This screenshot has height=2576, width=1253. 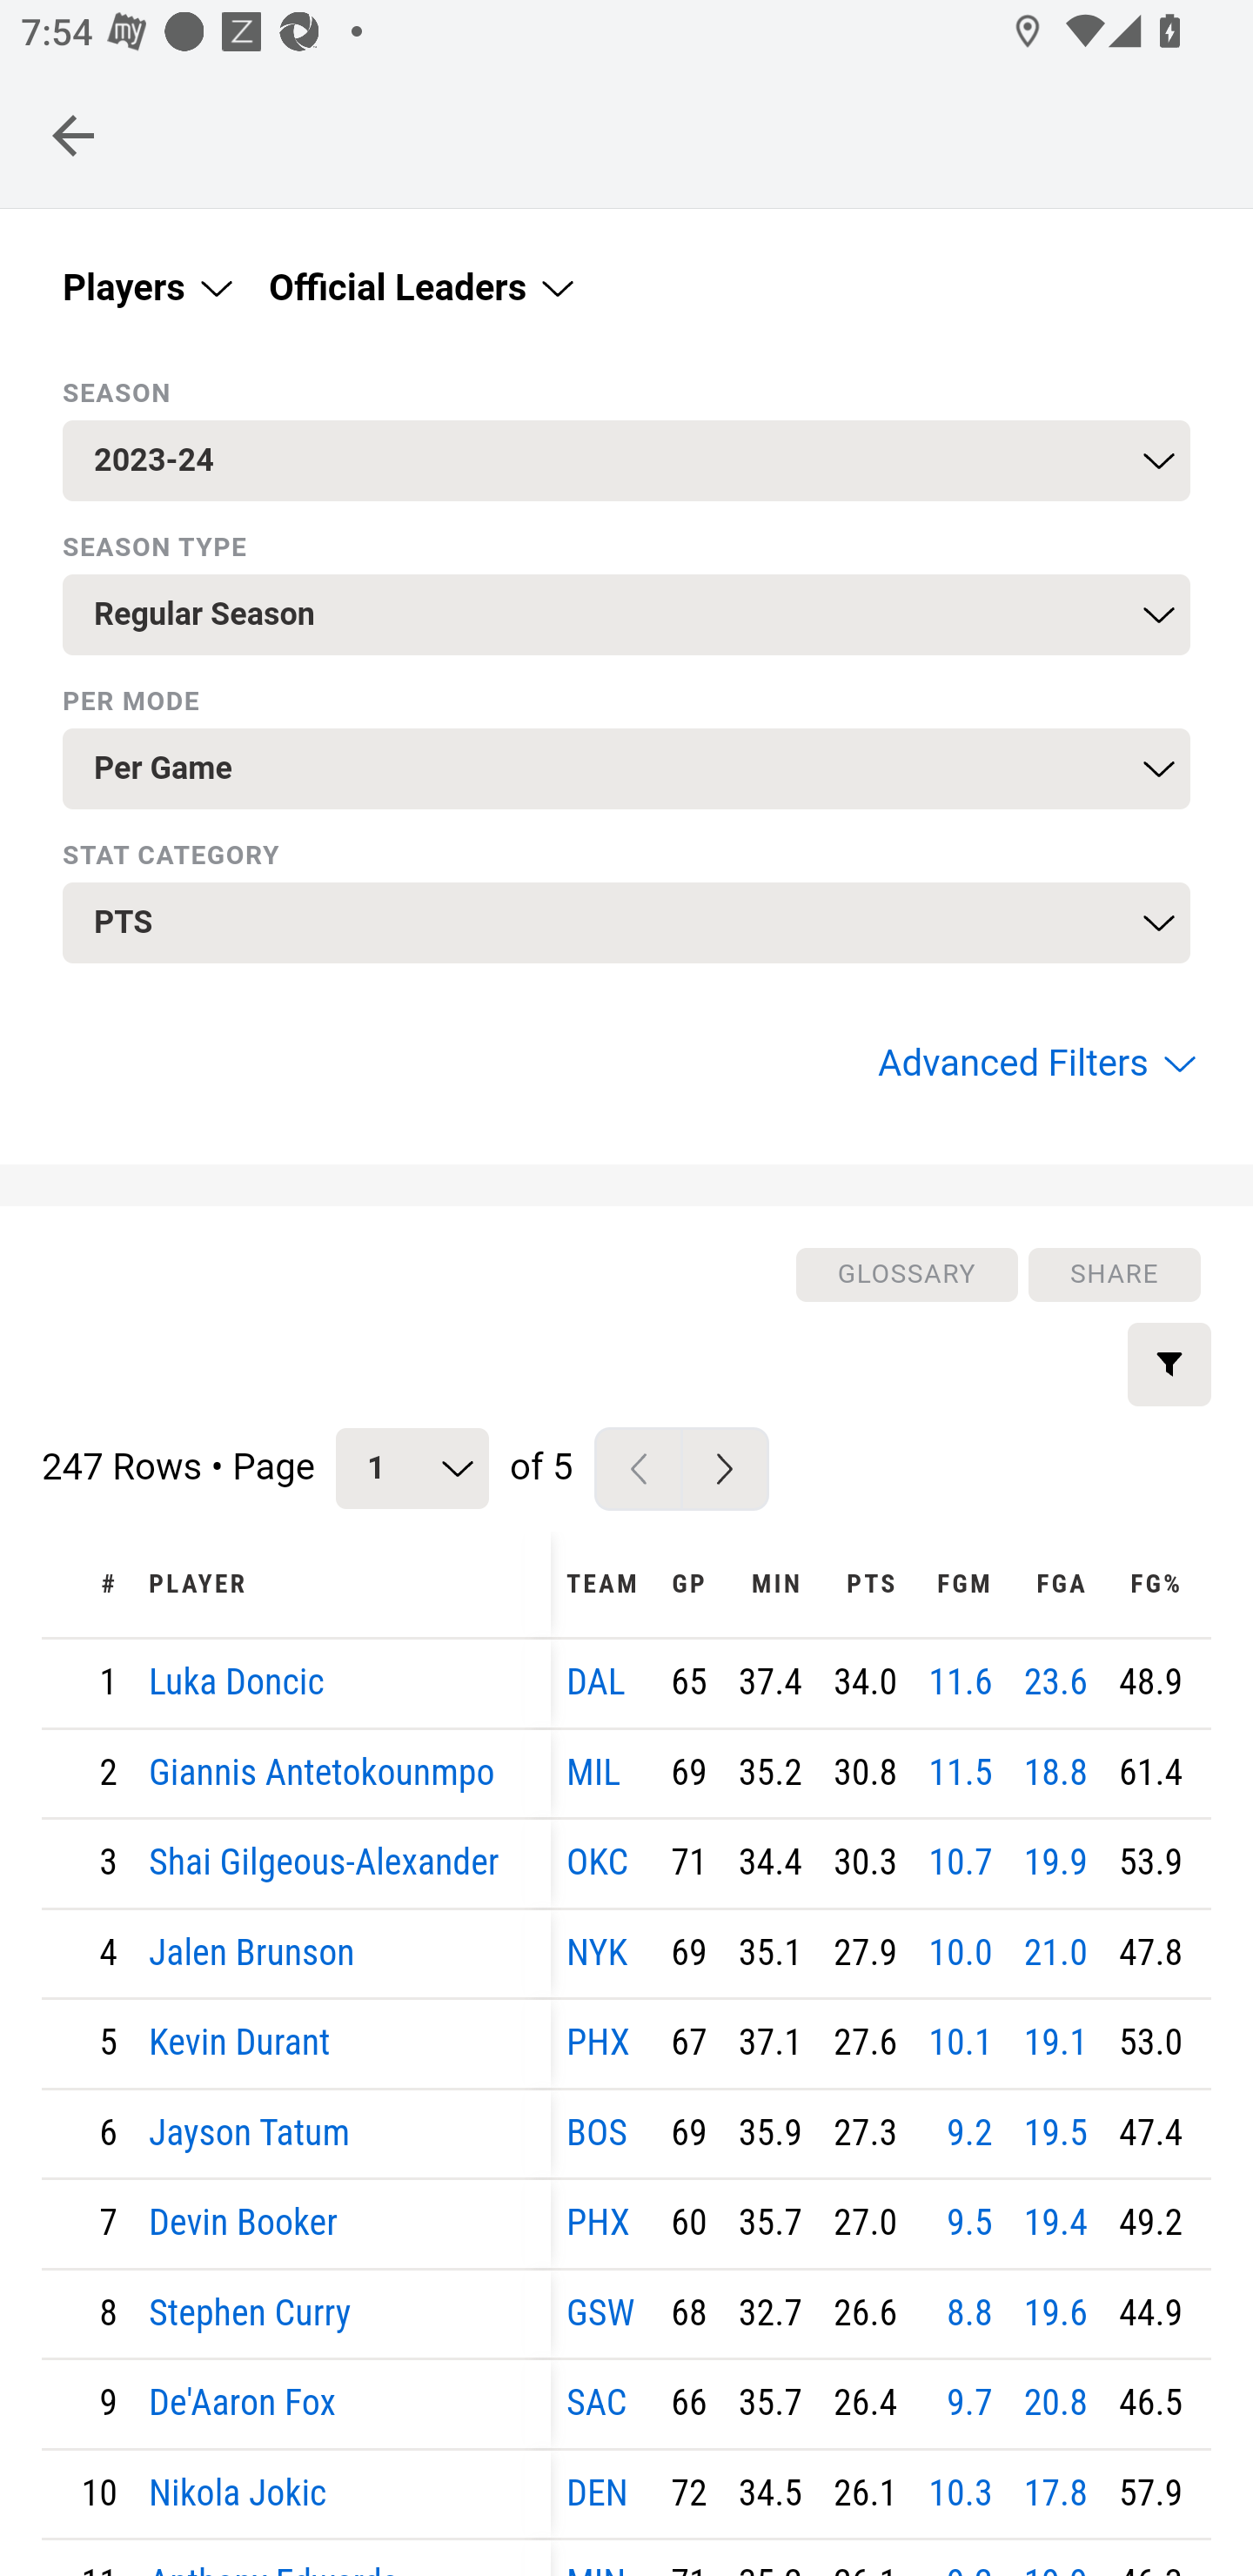 I want to click on 19.5, so click(x=1056, y=2132).